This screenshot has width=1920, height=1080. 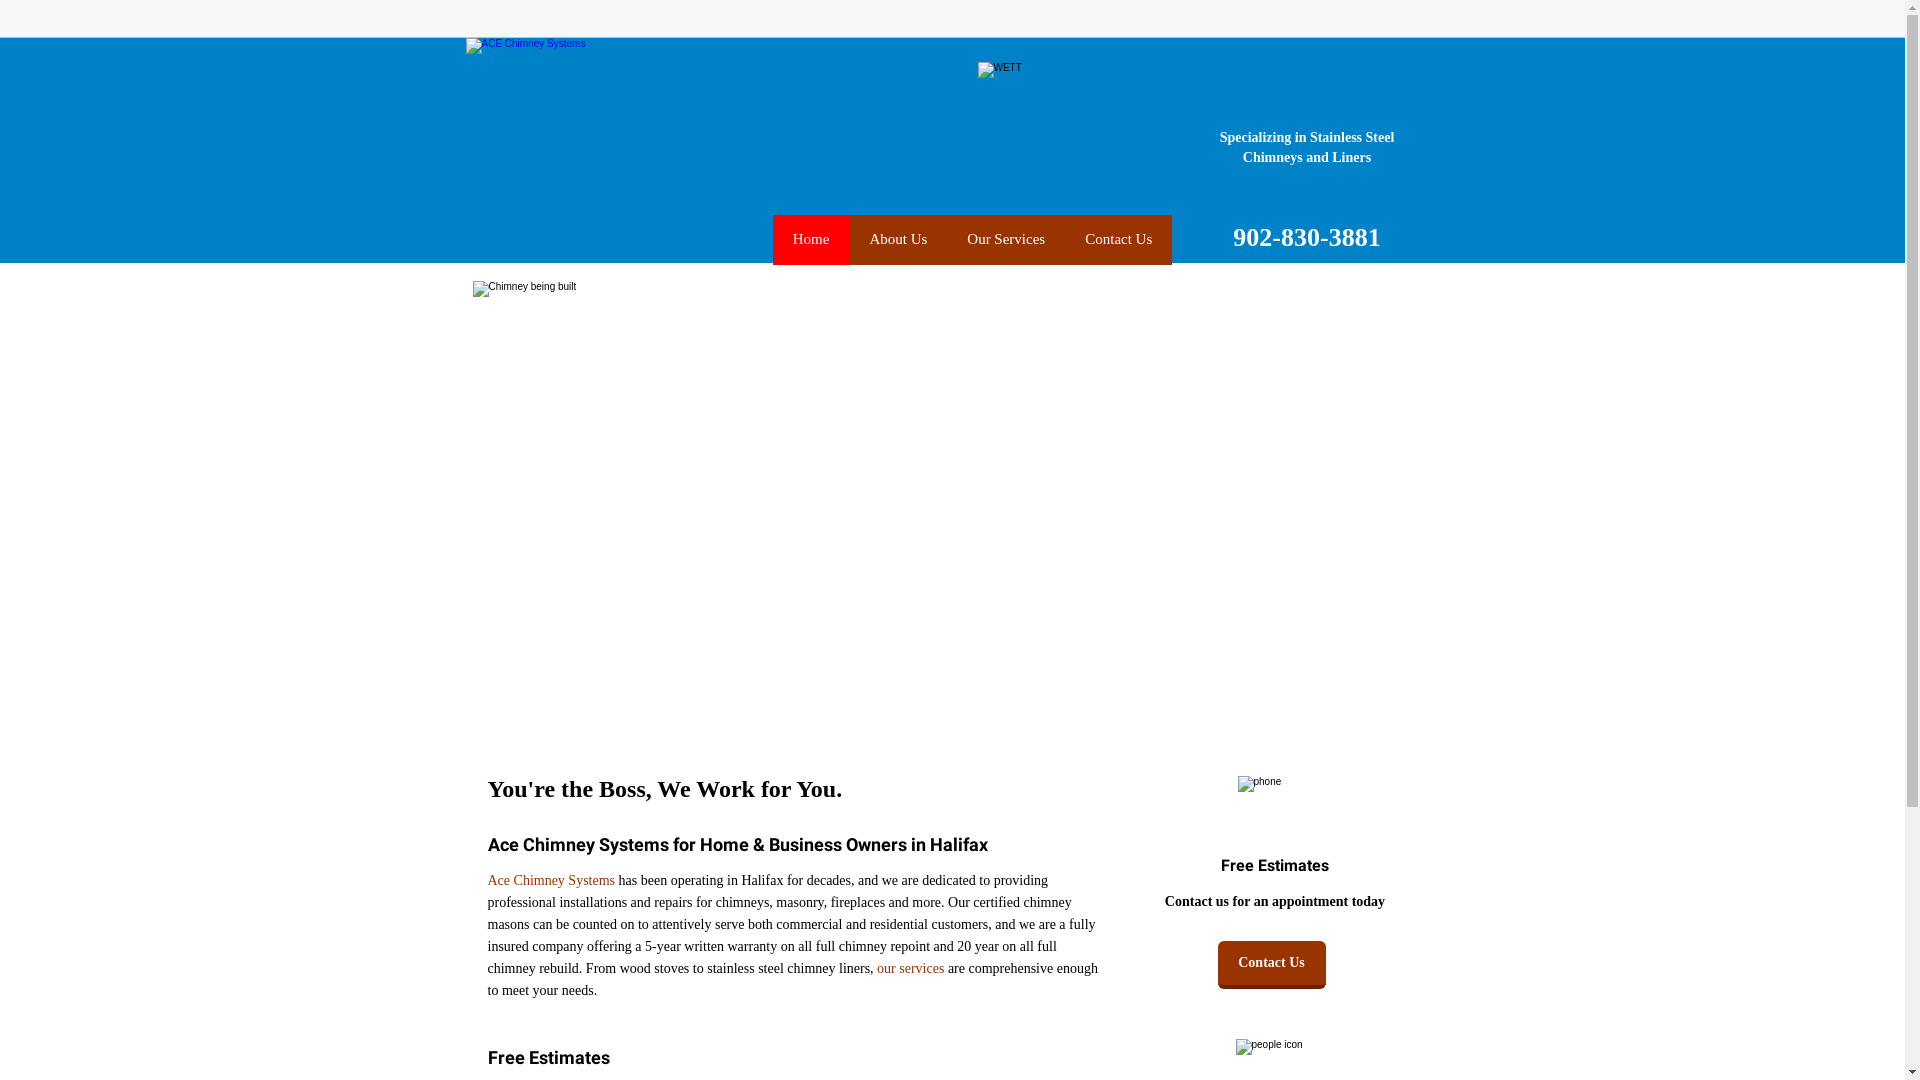 What do you see at coordinates (910, 970) in the screenshot?
I see `our services` at bounding box center [910, 970].